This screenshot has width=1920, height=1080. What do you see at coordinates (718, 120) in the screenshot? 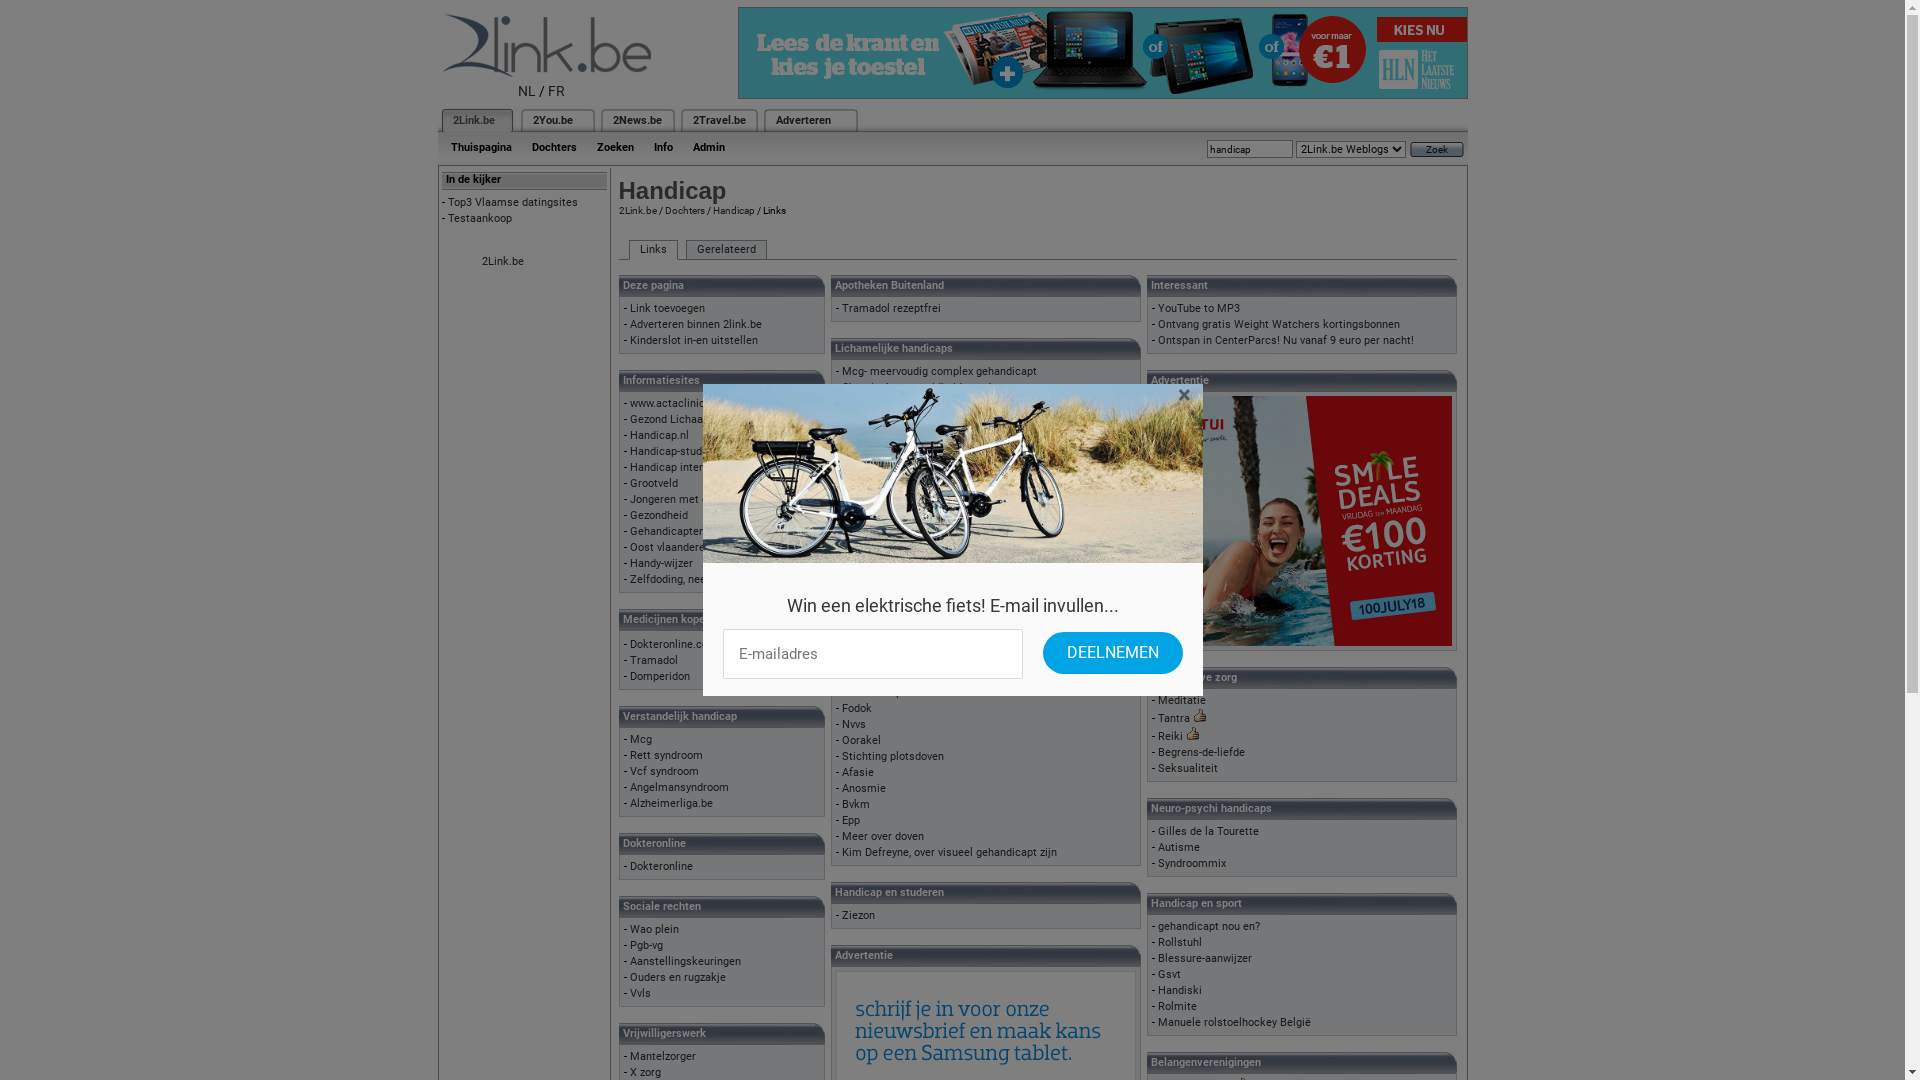
I see `2Travel.be` at bounding box center [718, 120].